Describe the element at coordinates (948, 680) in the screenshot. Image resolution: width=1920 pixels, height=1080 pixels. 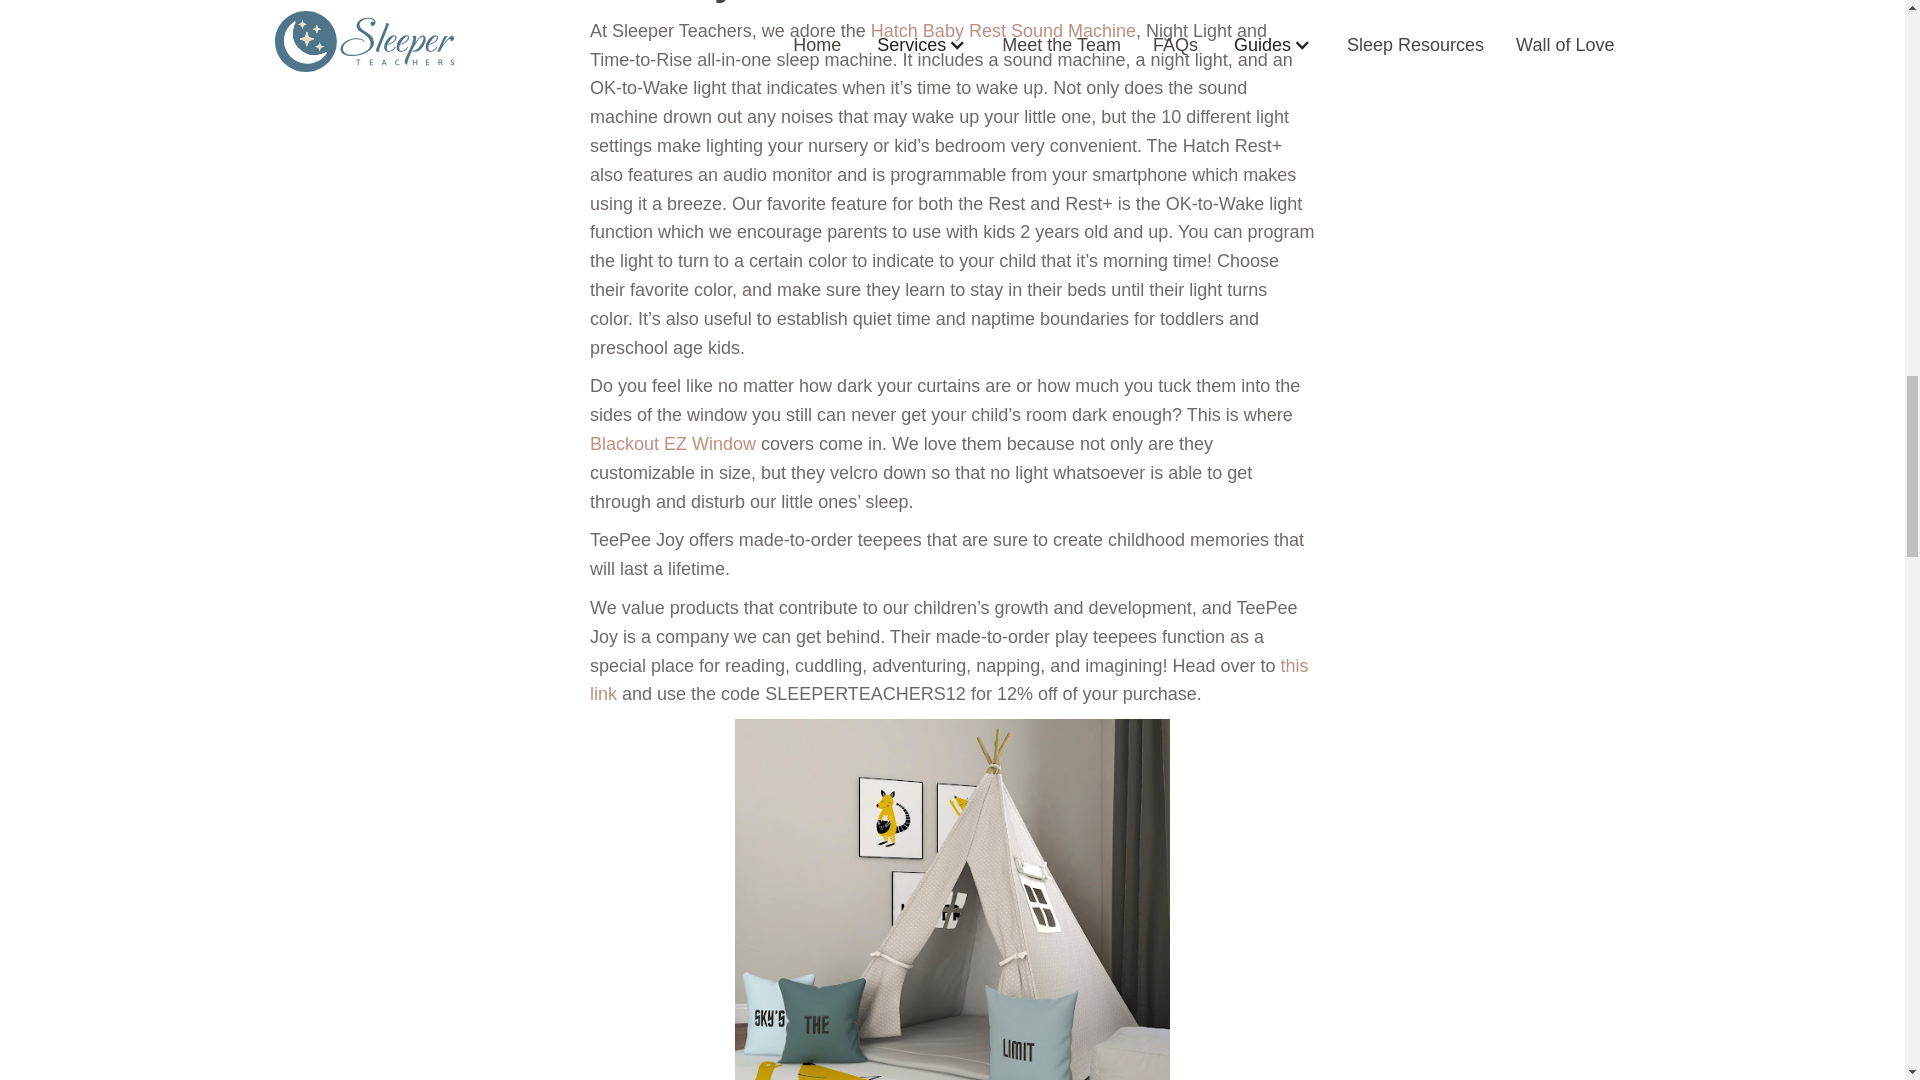
I see `this link` at that location.